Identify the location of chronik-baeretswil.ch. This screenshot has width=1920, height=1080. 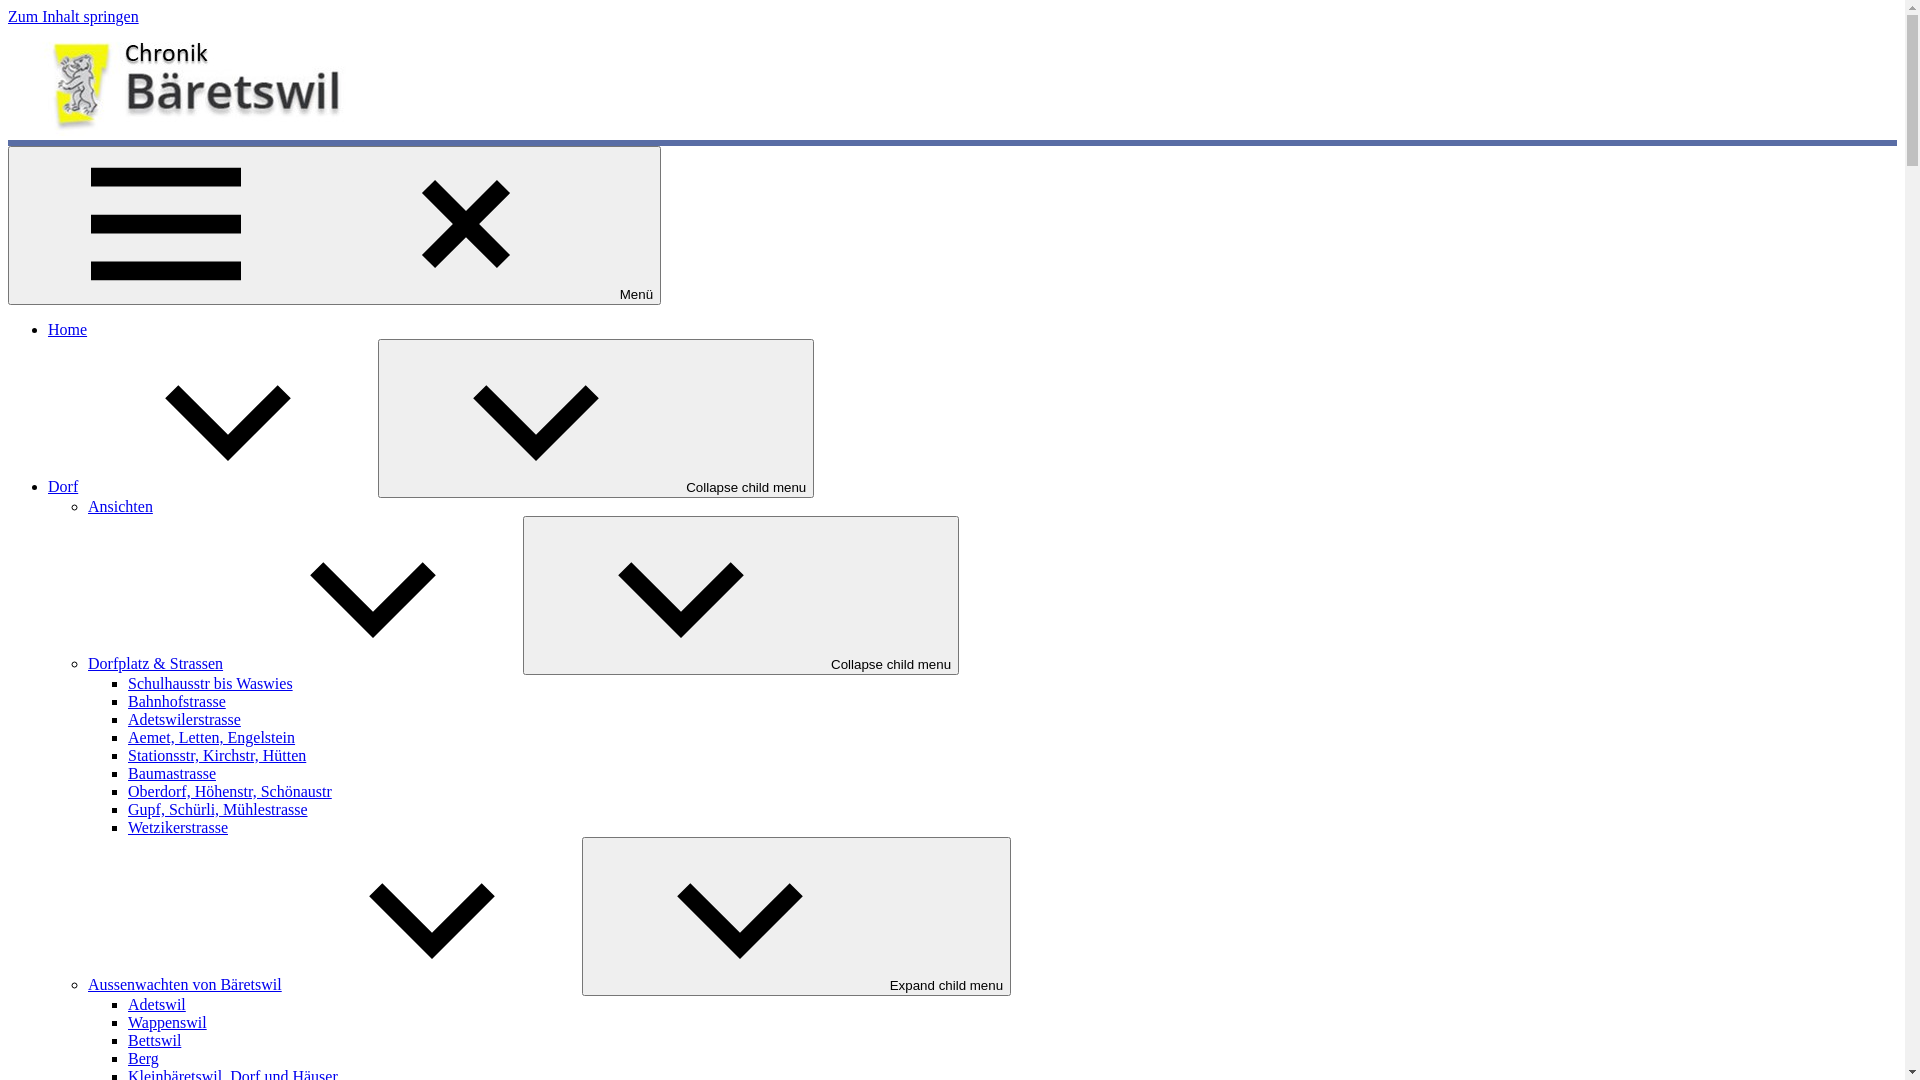
(50, 173).